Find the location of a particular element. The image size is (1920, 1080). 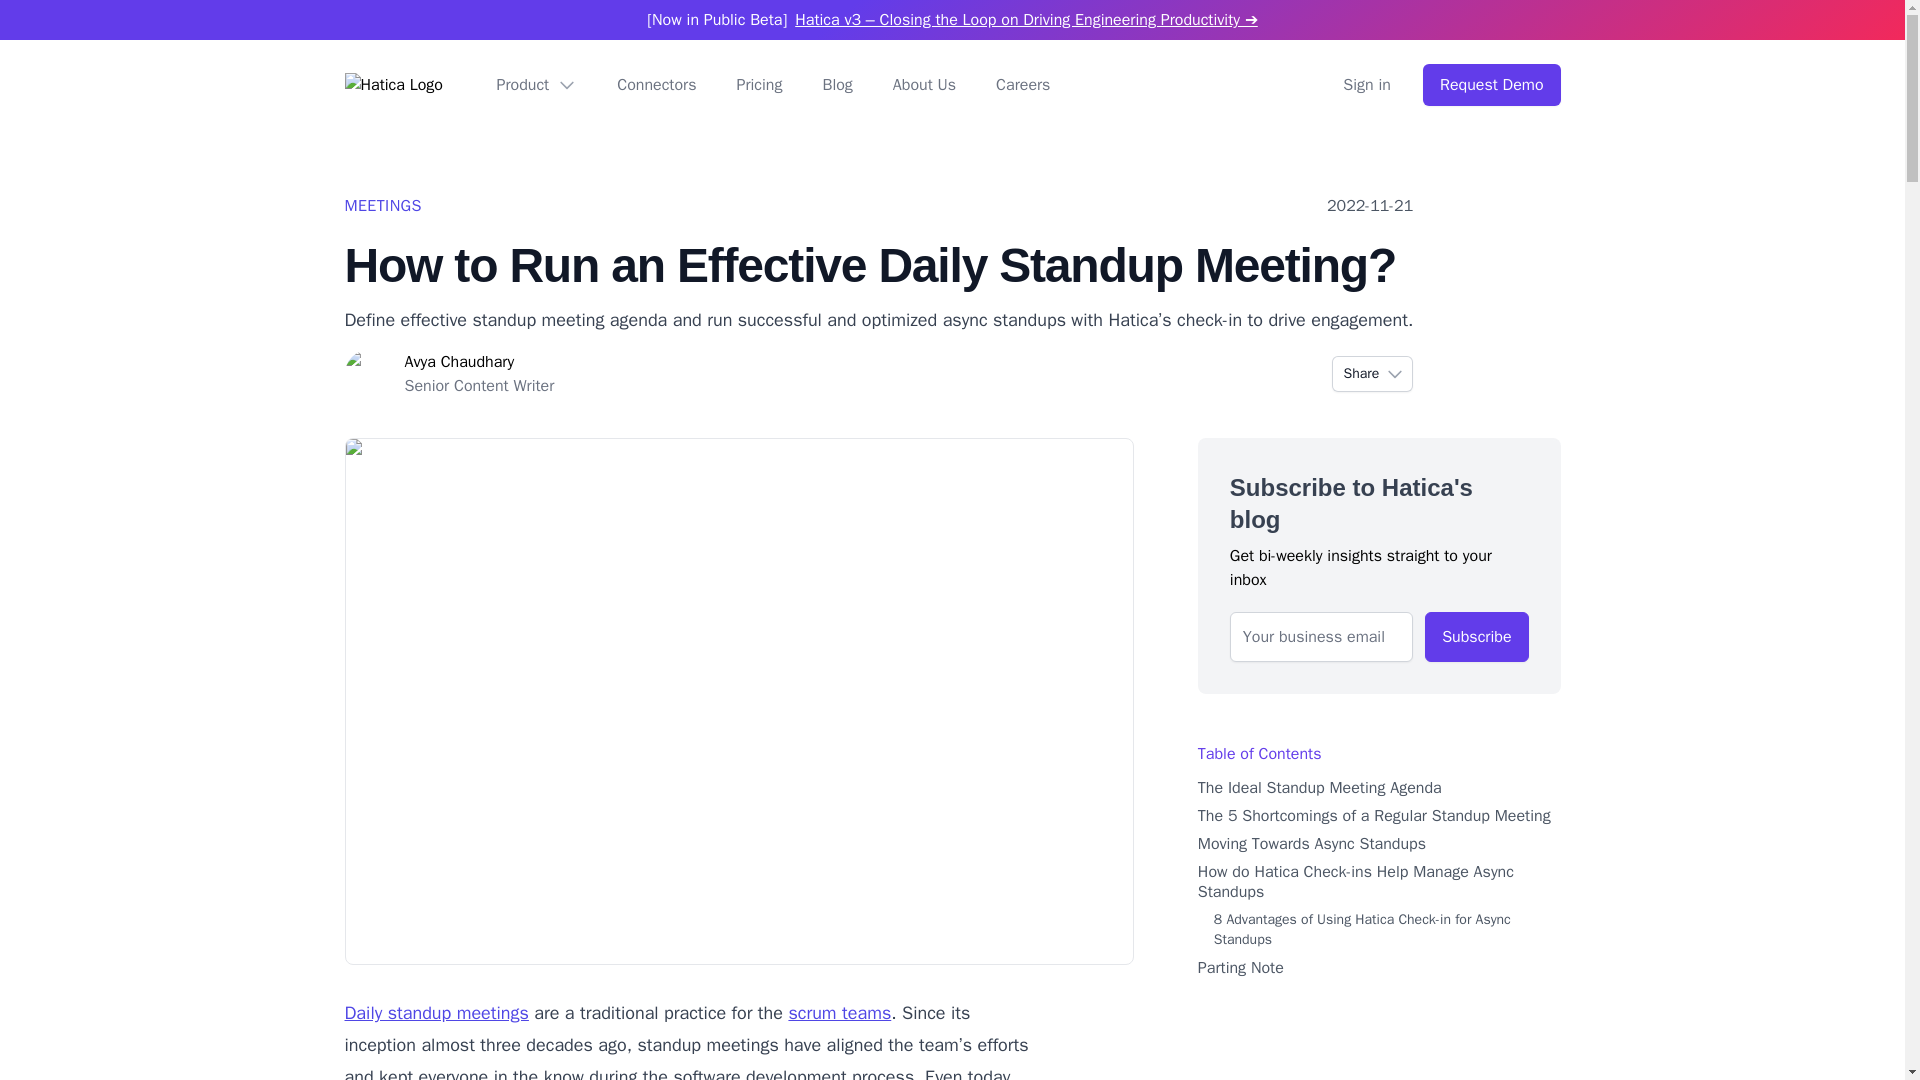

Careers is located at coordinates (1366, 85).